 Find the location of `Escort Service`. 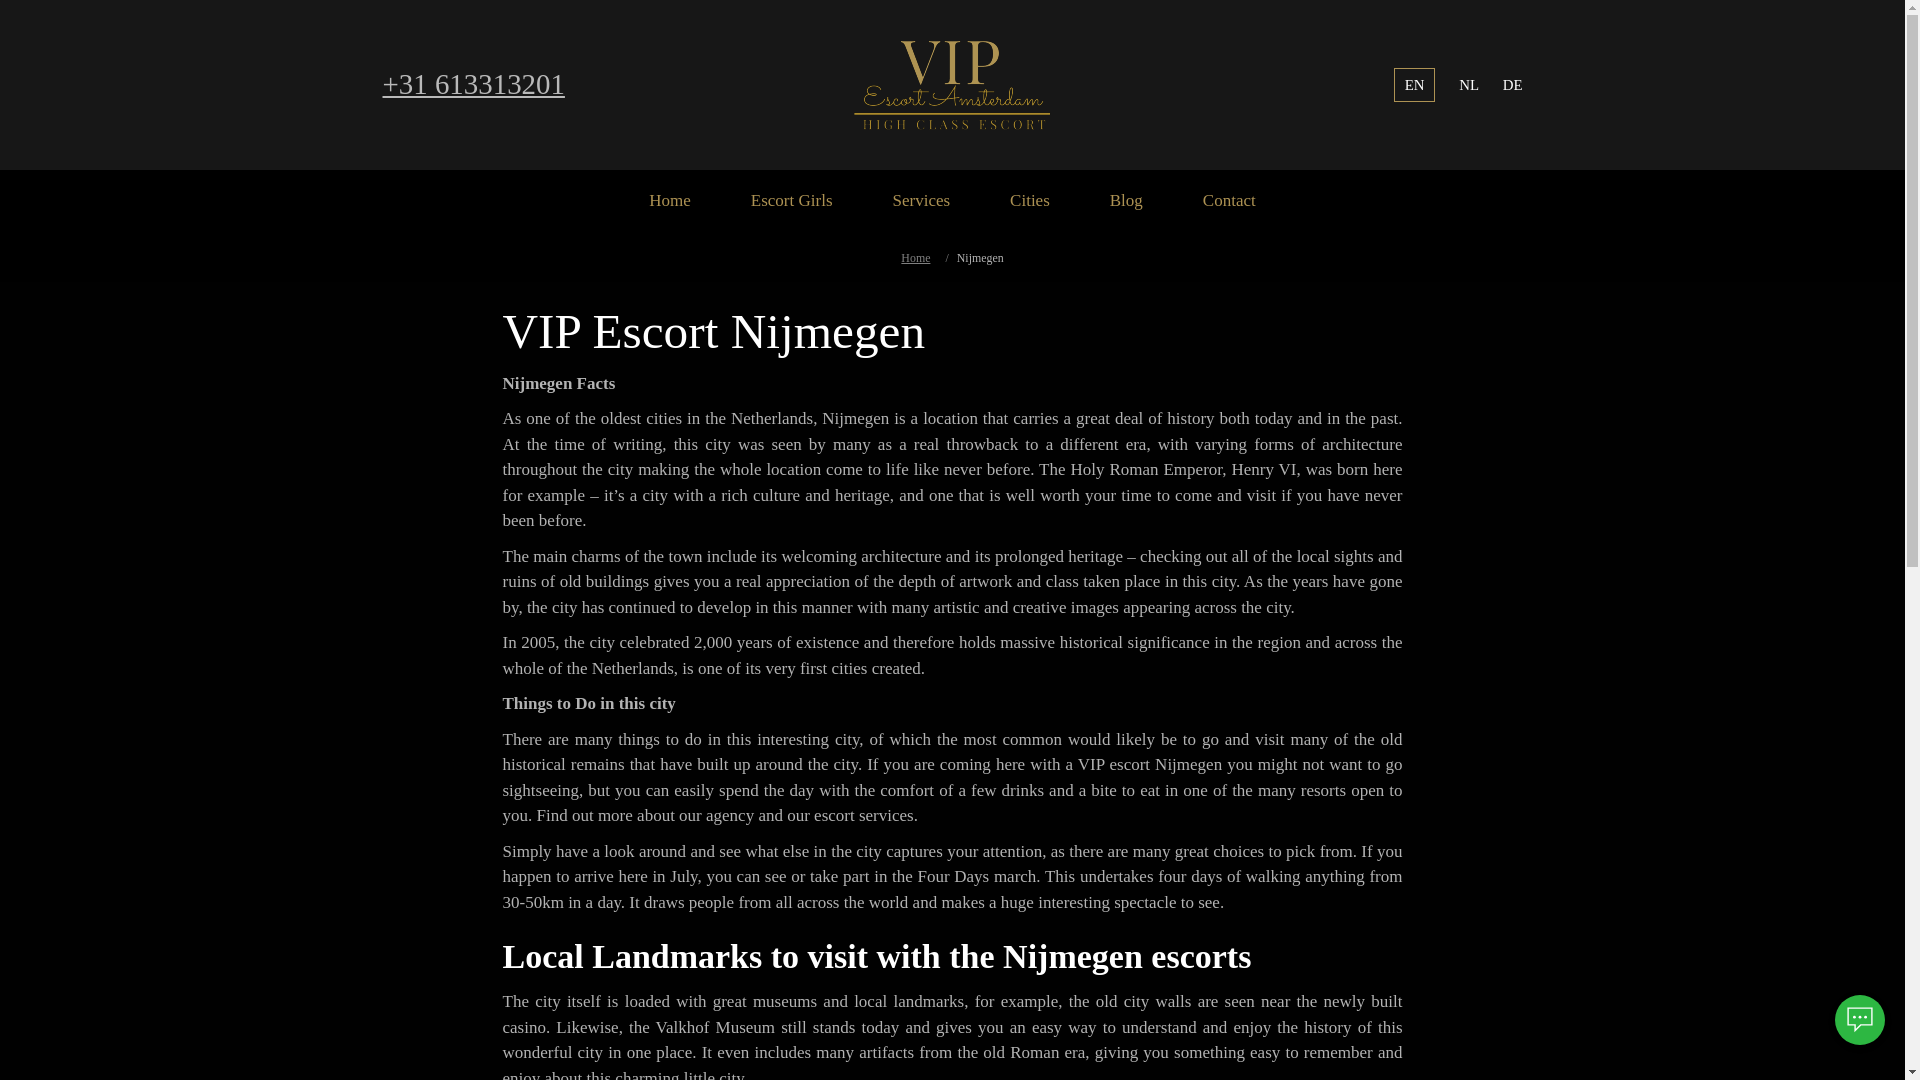

Escort Service is located at coordinates (920, 200).